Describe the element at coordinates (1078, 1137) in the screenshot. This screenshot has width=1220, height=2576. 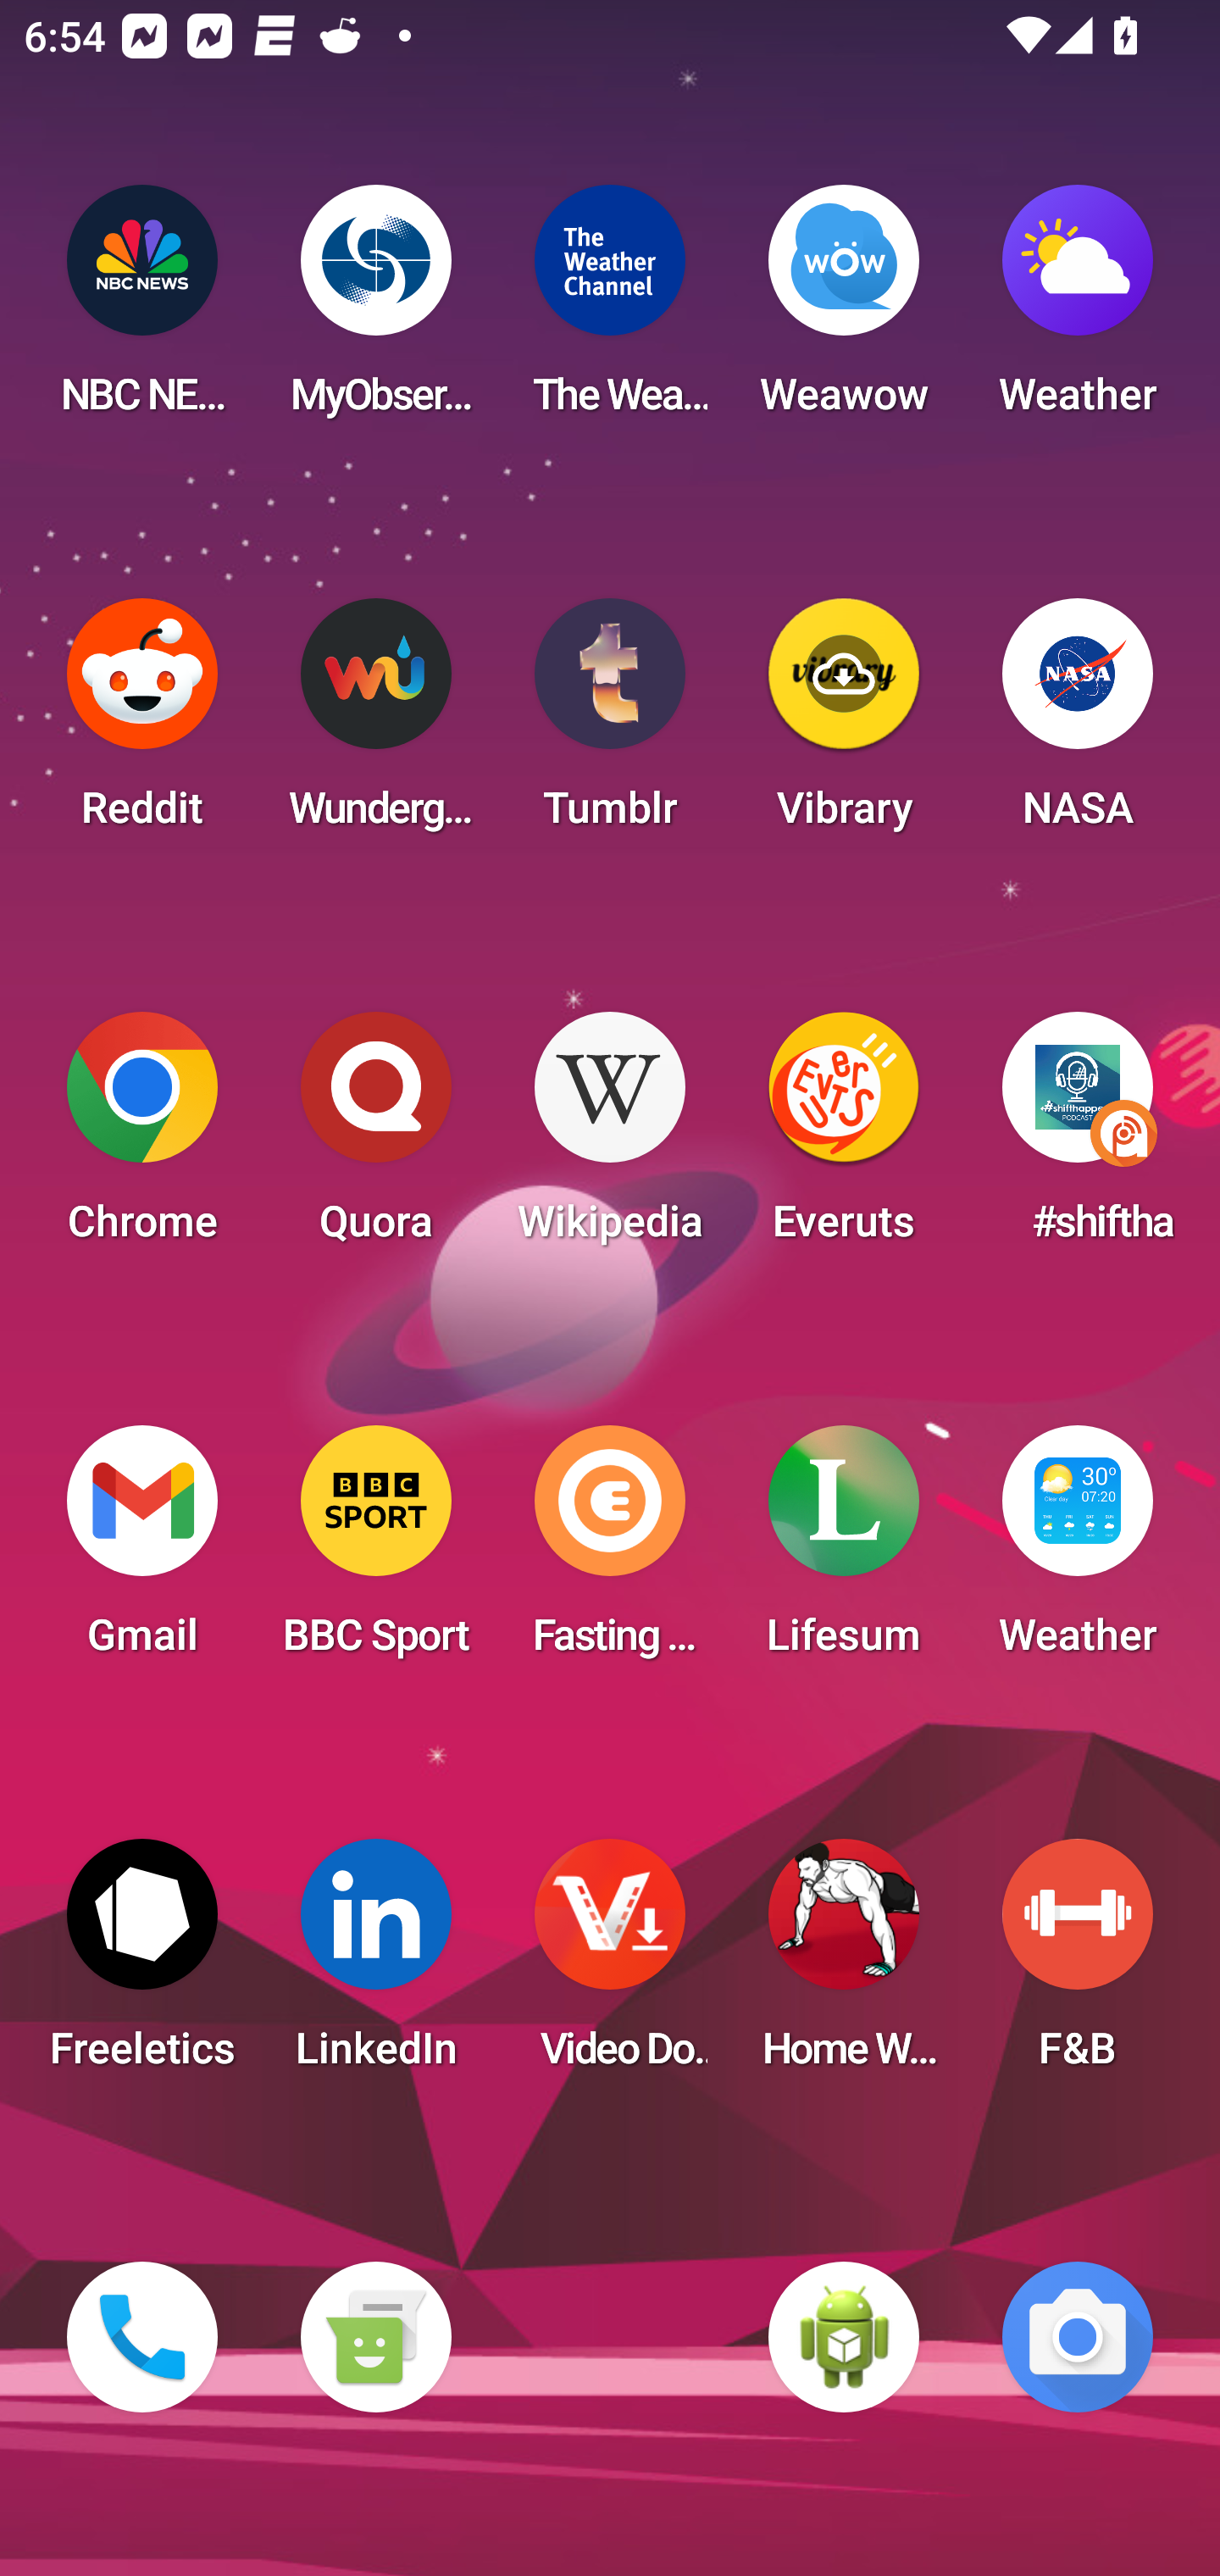
I see `#shifthappens in the Digital Workplace Podcast` at that location.